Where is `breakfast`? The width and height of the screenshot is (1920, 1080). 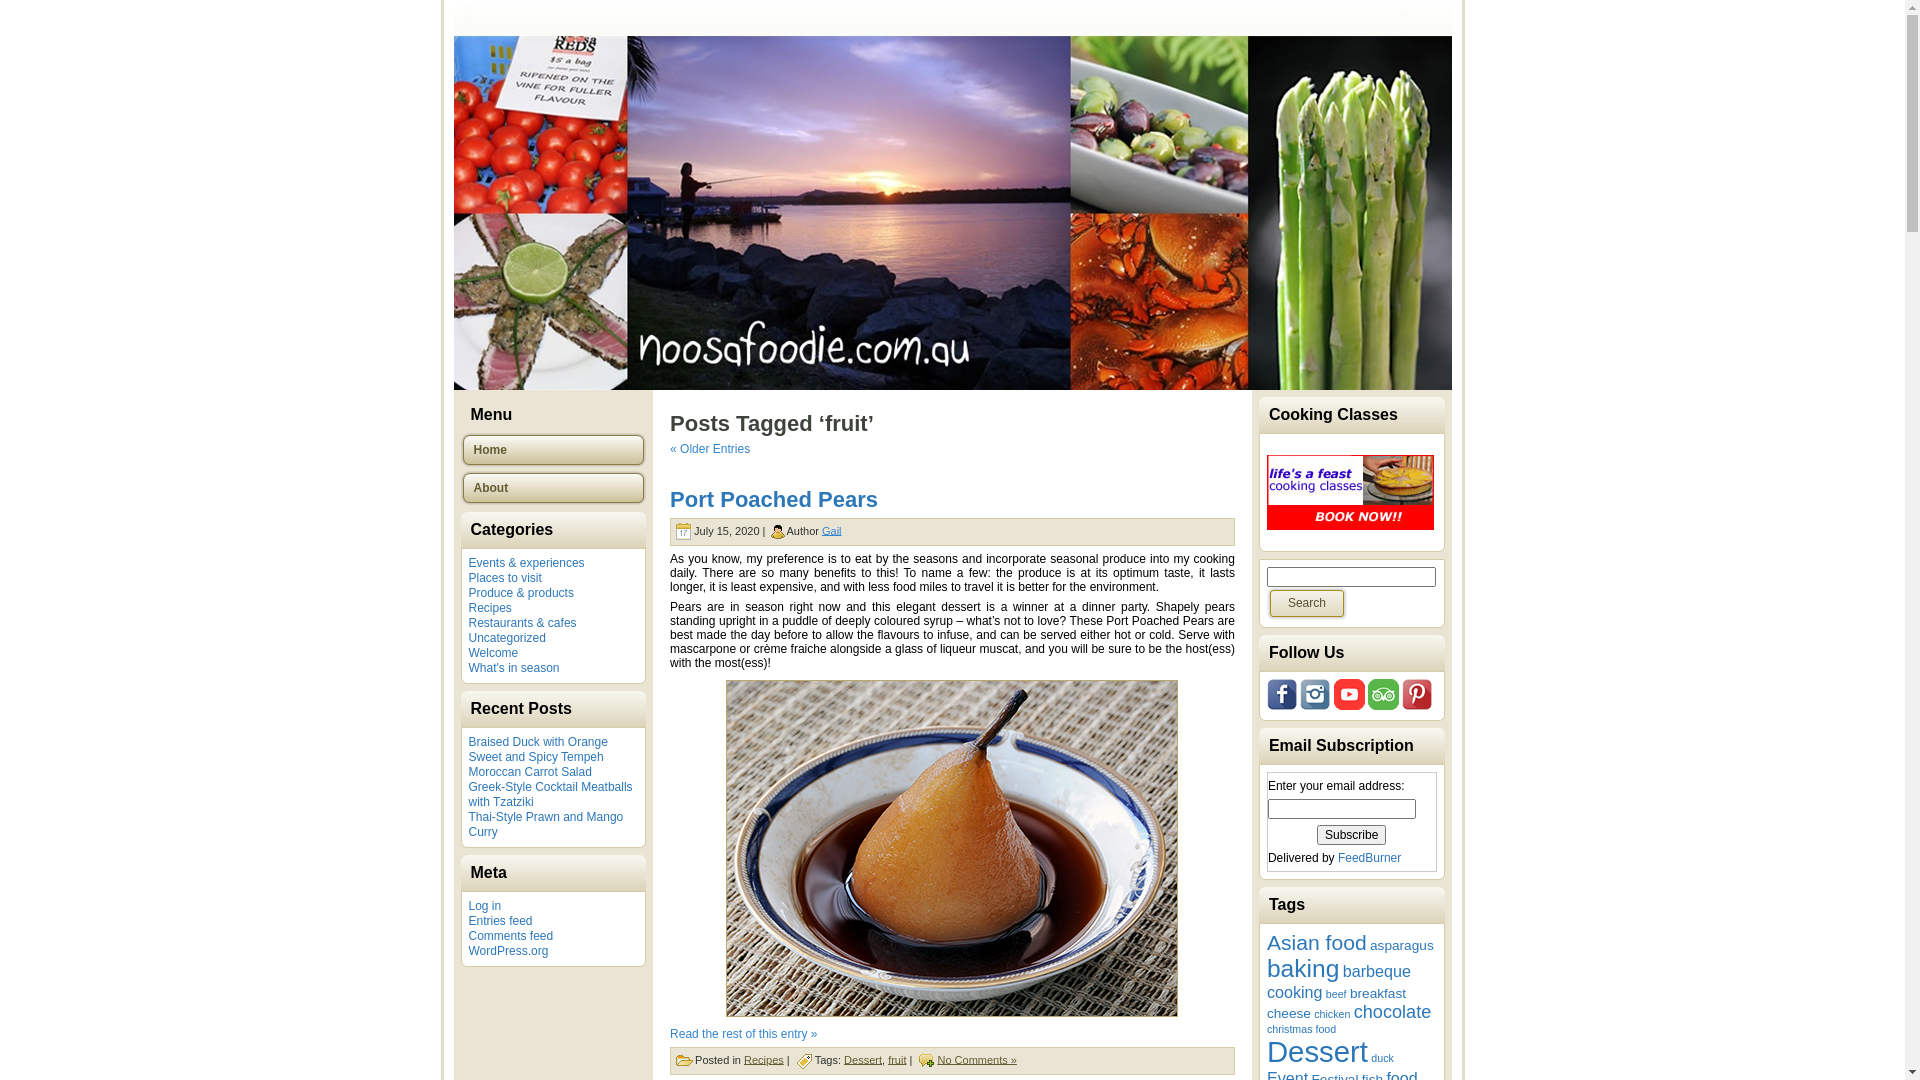
breakfast is located at coordinates (1378, 994).